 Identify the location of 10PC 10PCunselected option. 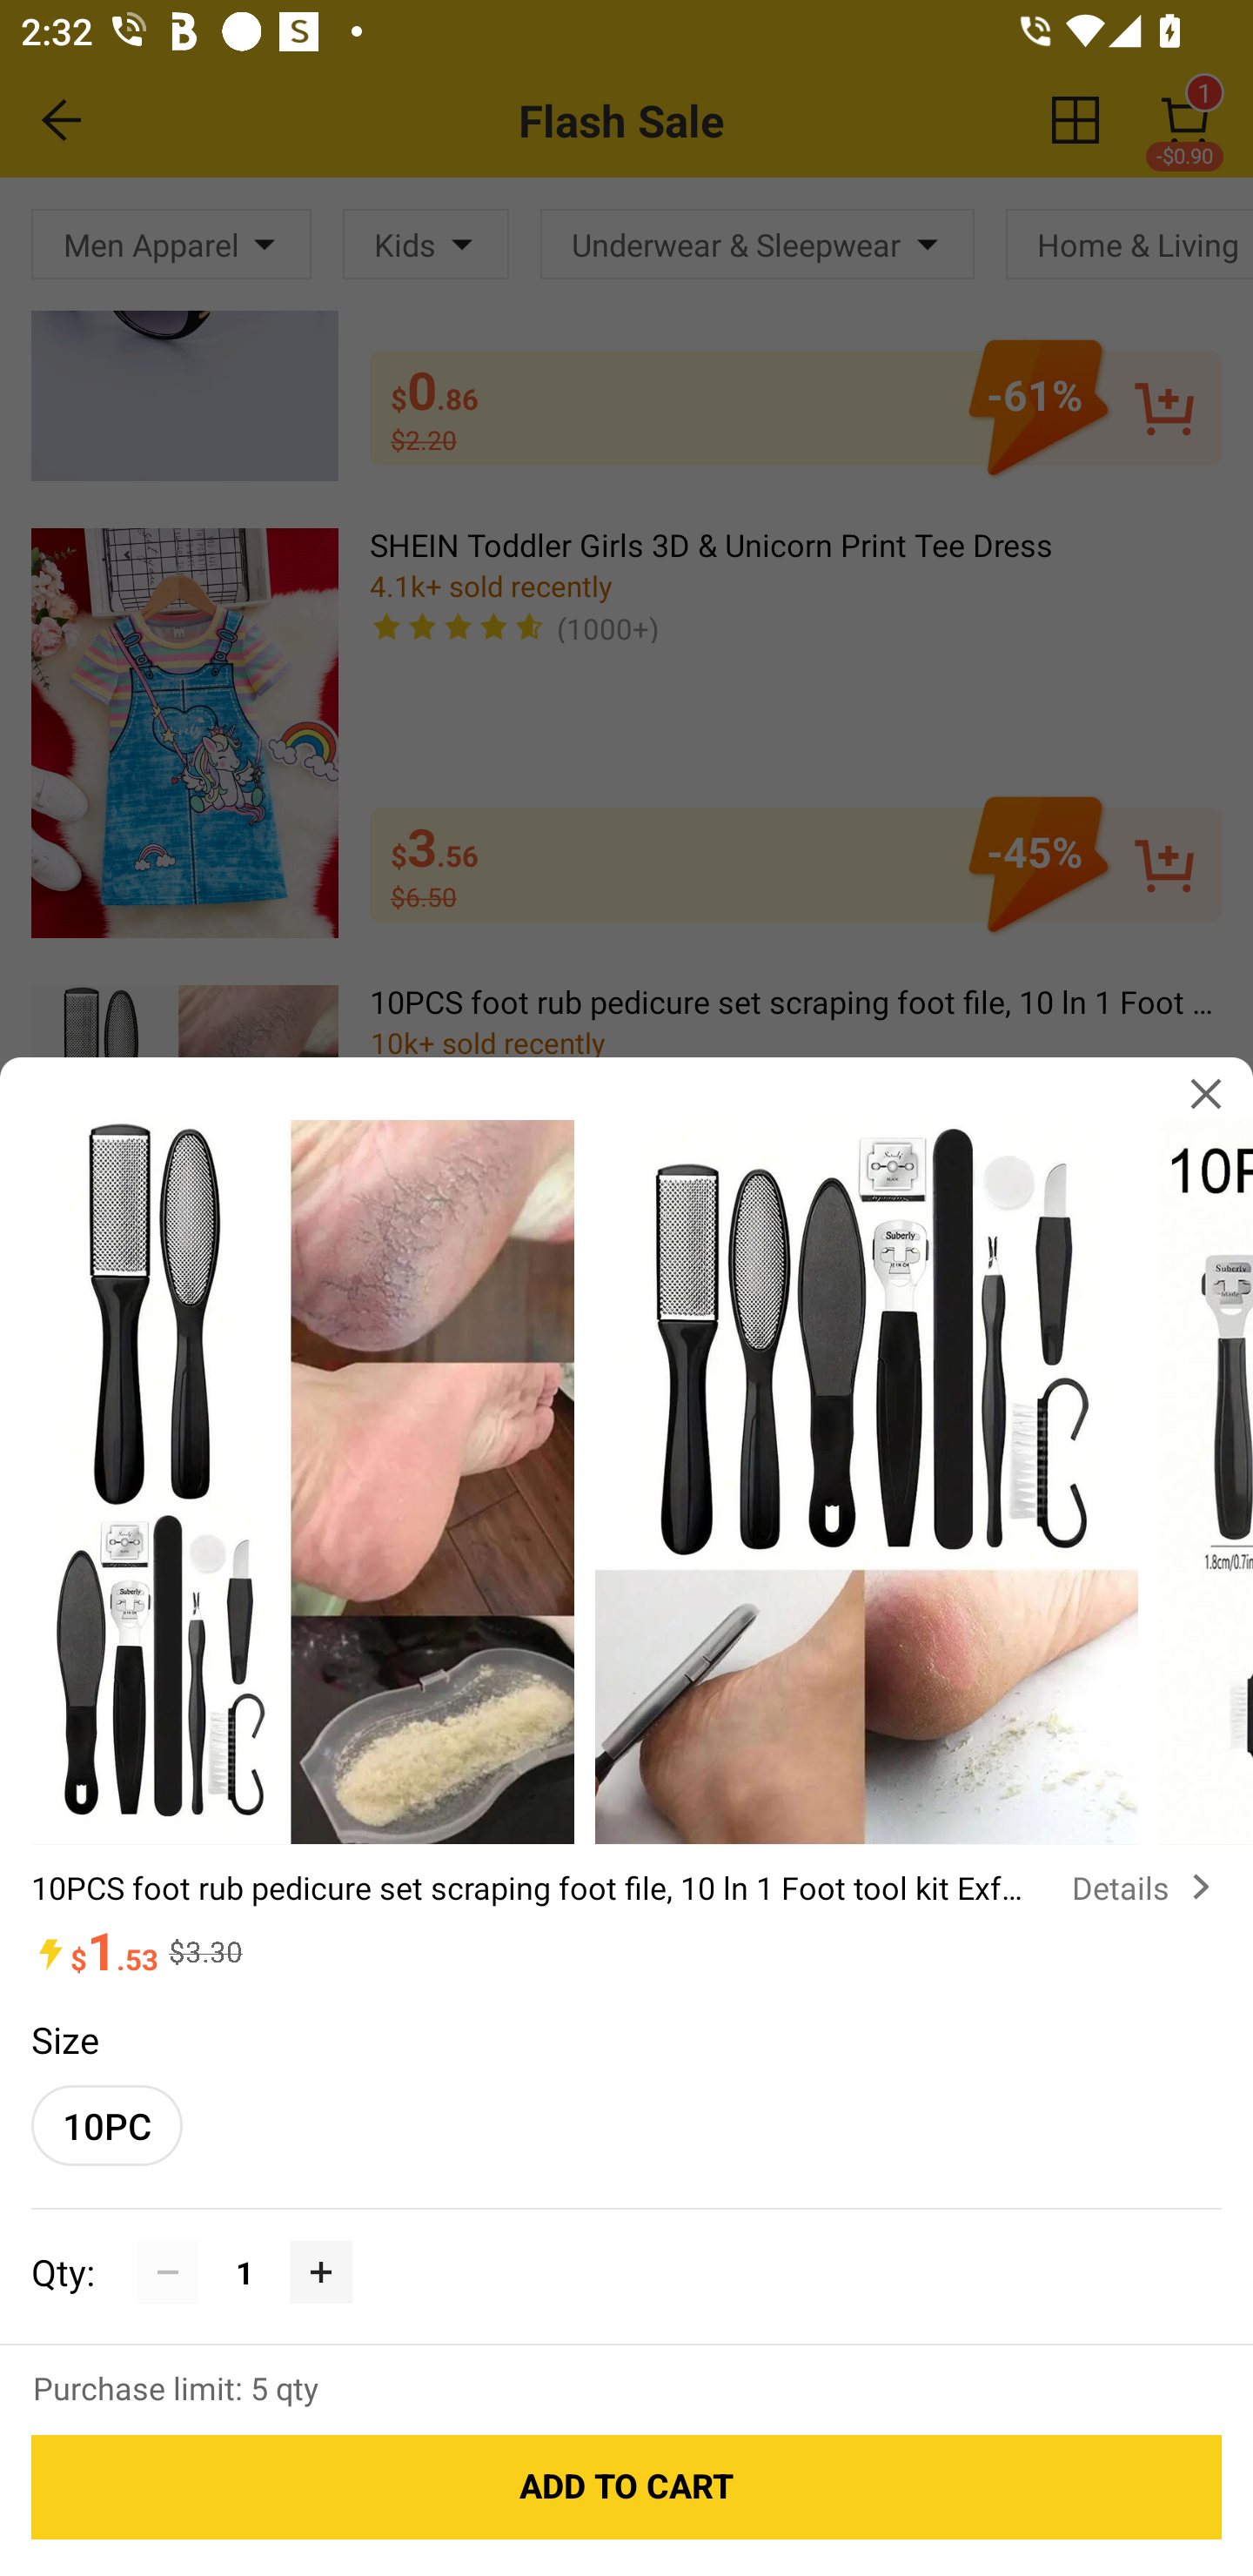
(107, 2125).